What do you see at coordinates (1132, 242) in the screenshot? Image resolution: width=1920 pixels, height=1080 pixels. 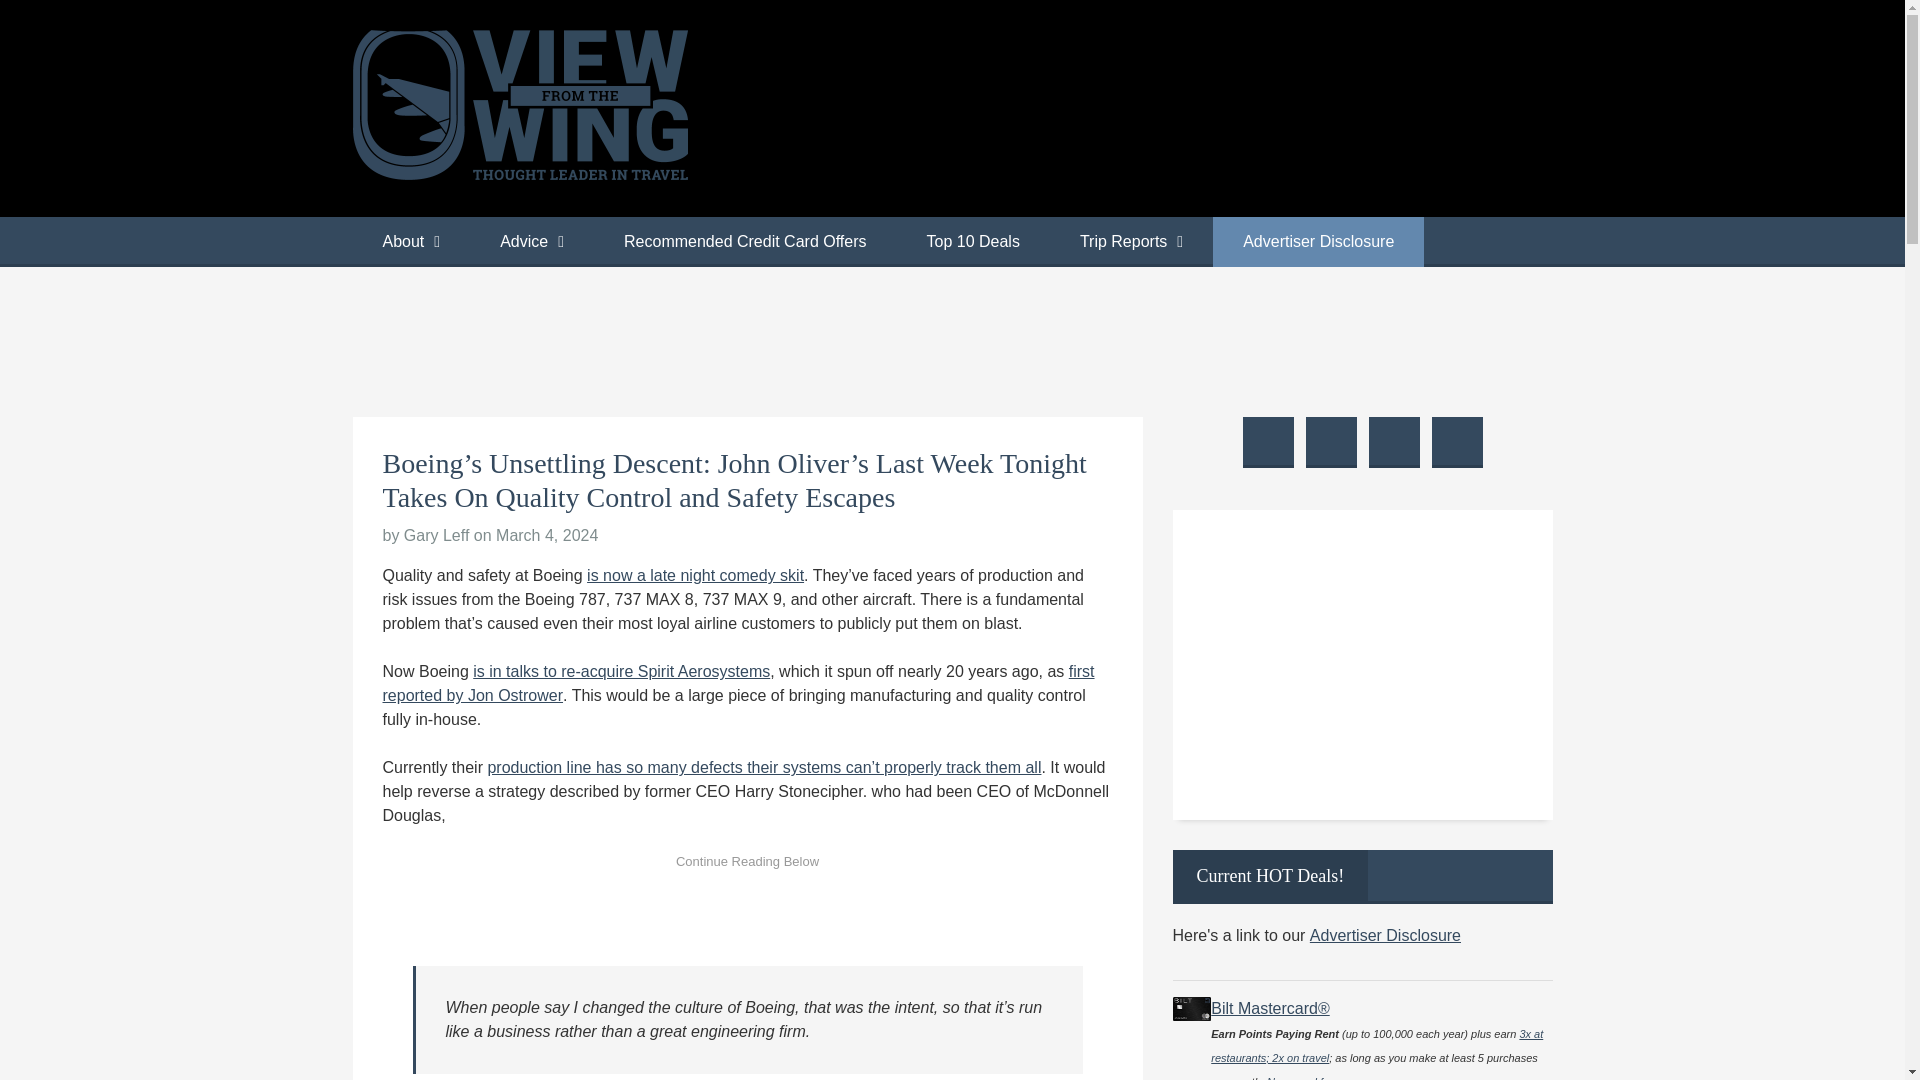 I see `Trip Reports` at bounding box center [1132, 242].